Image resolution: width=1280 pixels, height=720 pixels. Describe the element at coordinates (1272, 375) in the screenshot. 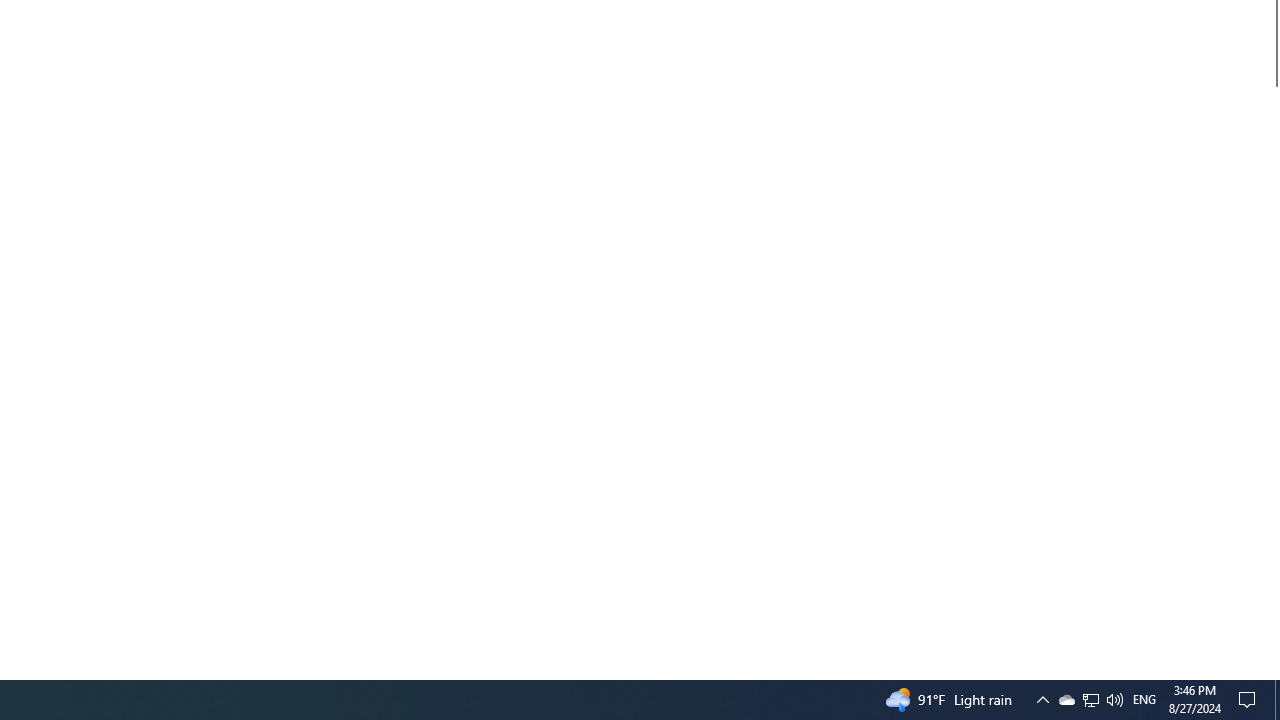

I see `Vertical Large Increase` at that location.